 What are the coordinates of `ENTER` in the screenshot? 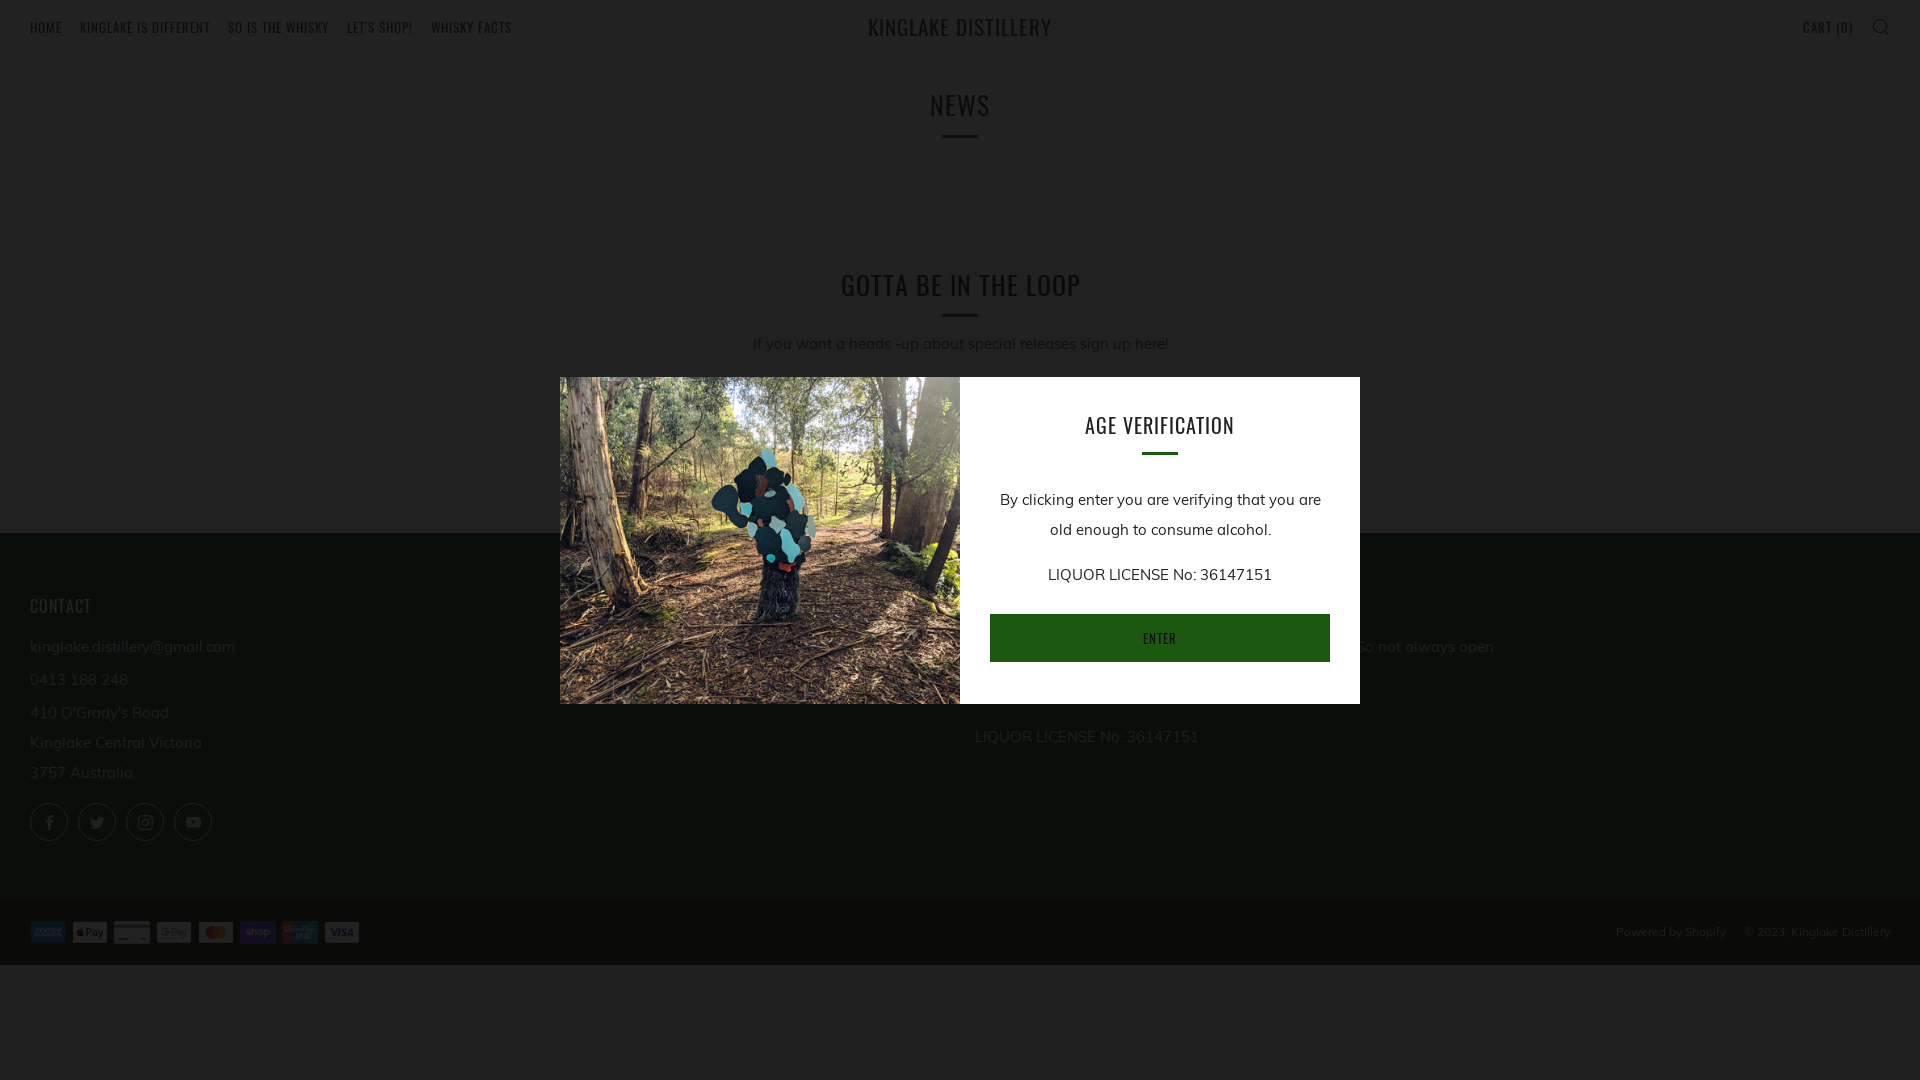 It's located at (1160, 638).